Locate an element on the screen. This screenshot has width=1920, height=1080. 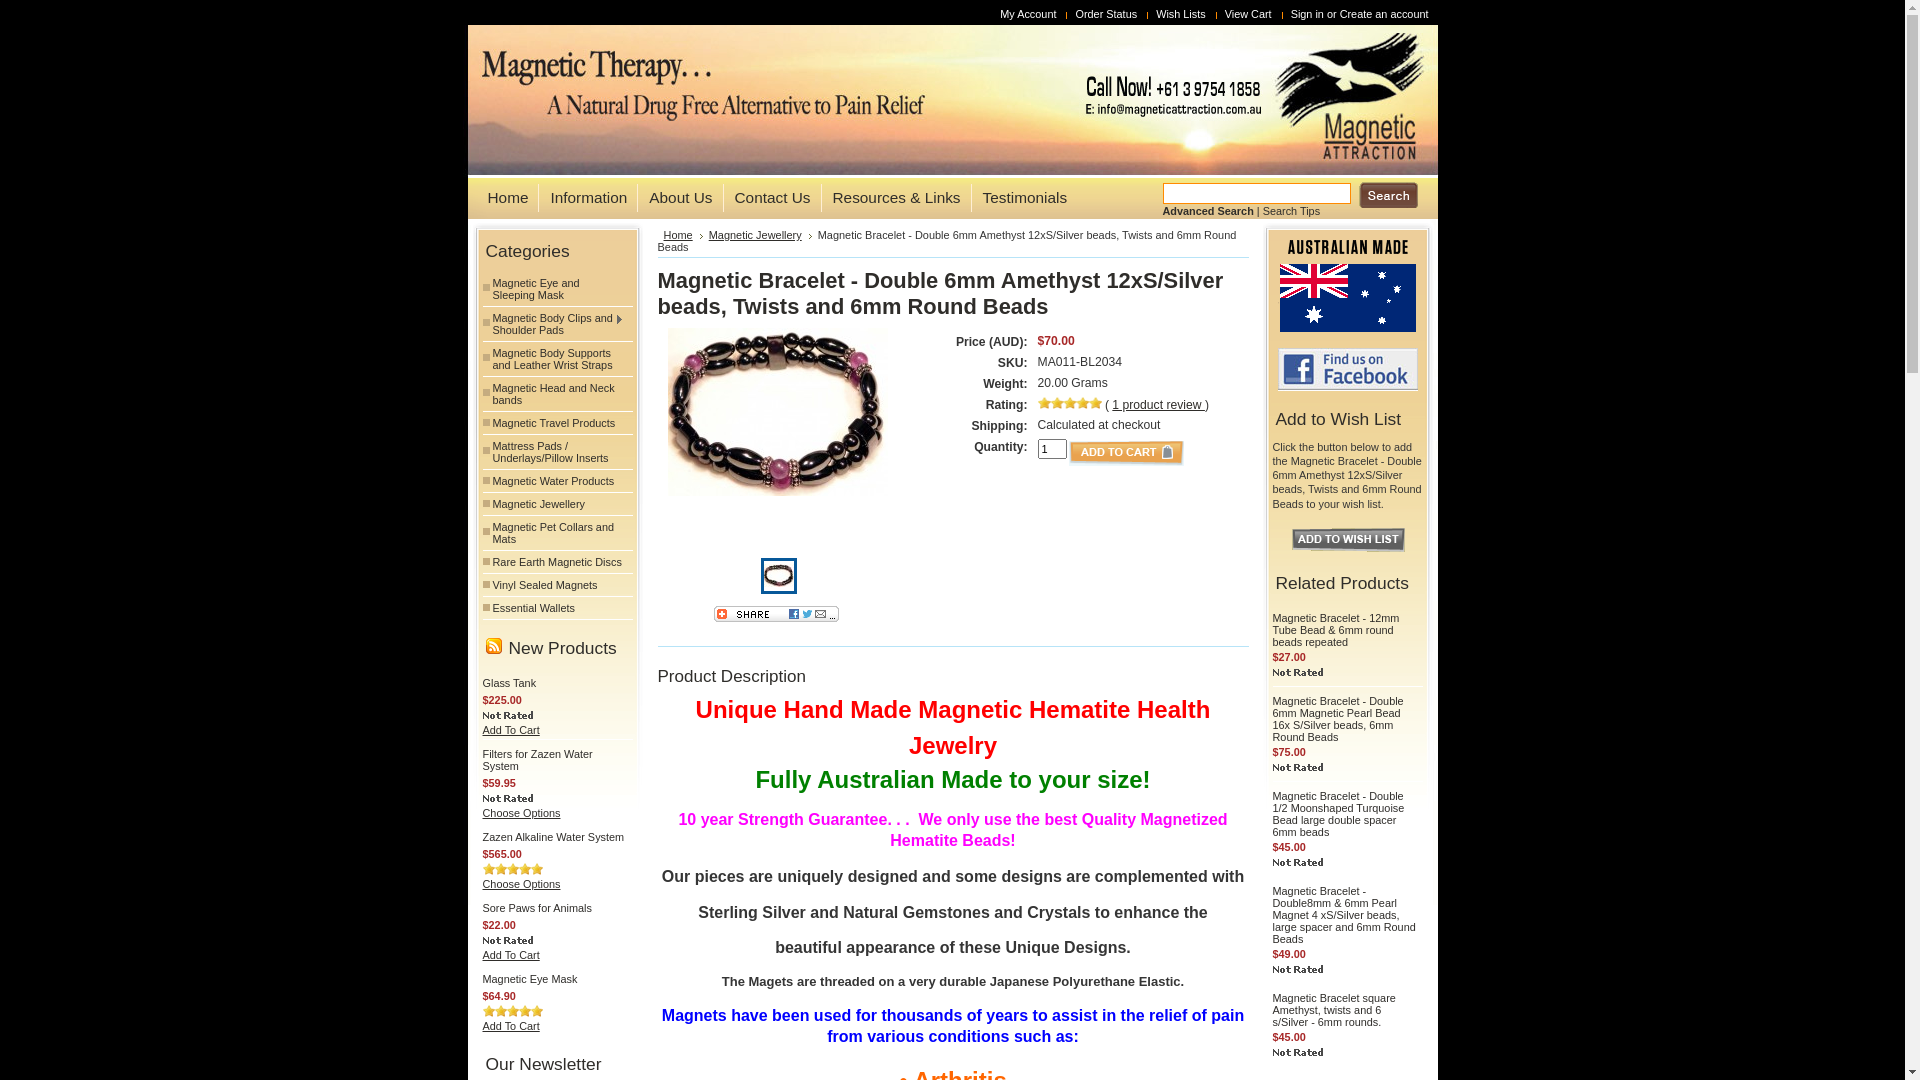
Advanced Search is located at coordinates (1208, 211).